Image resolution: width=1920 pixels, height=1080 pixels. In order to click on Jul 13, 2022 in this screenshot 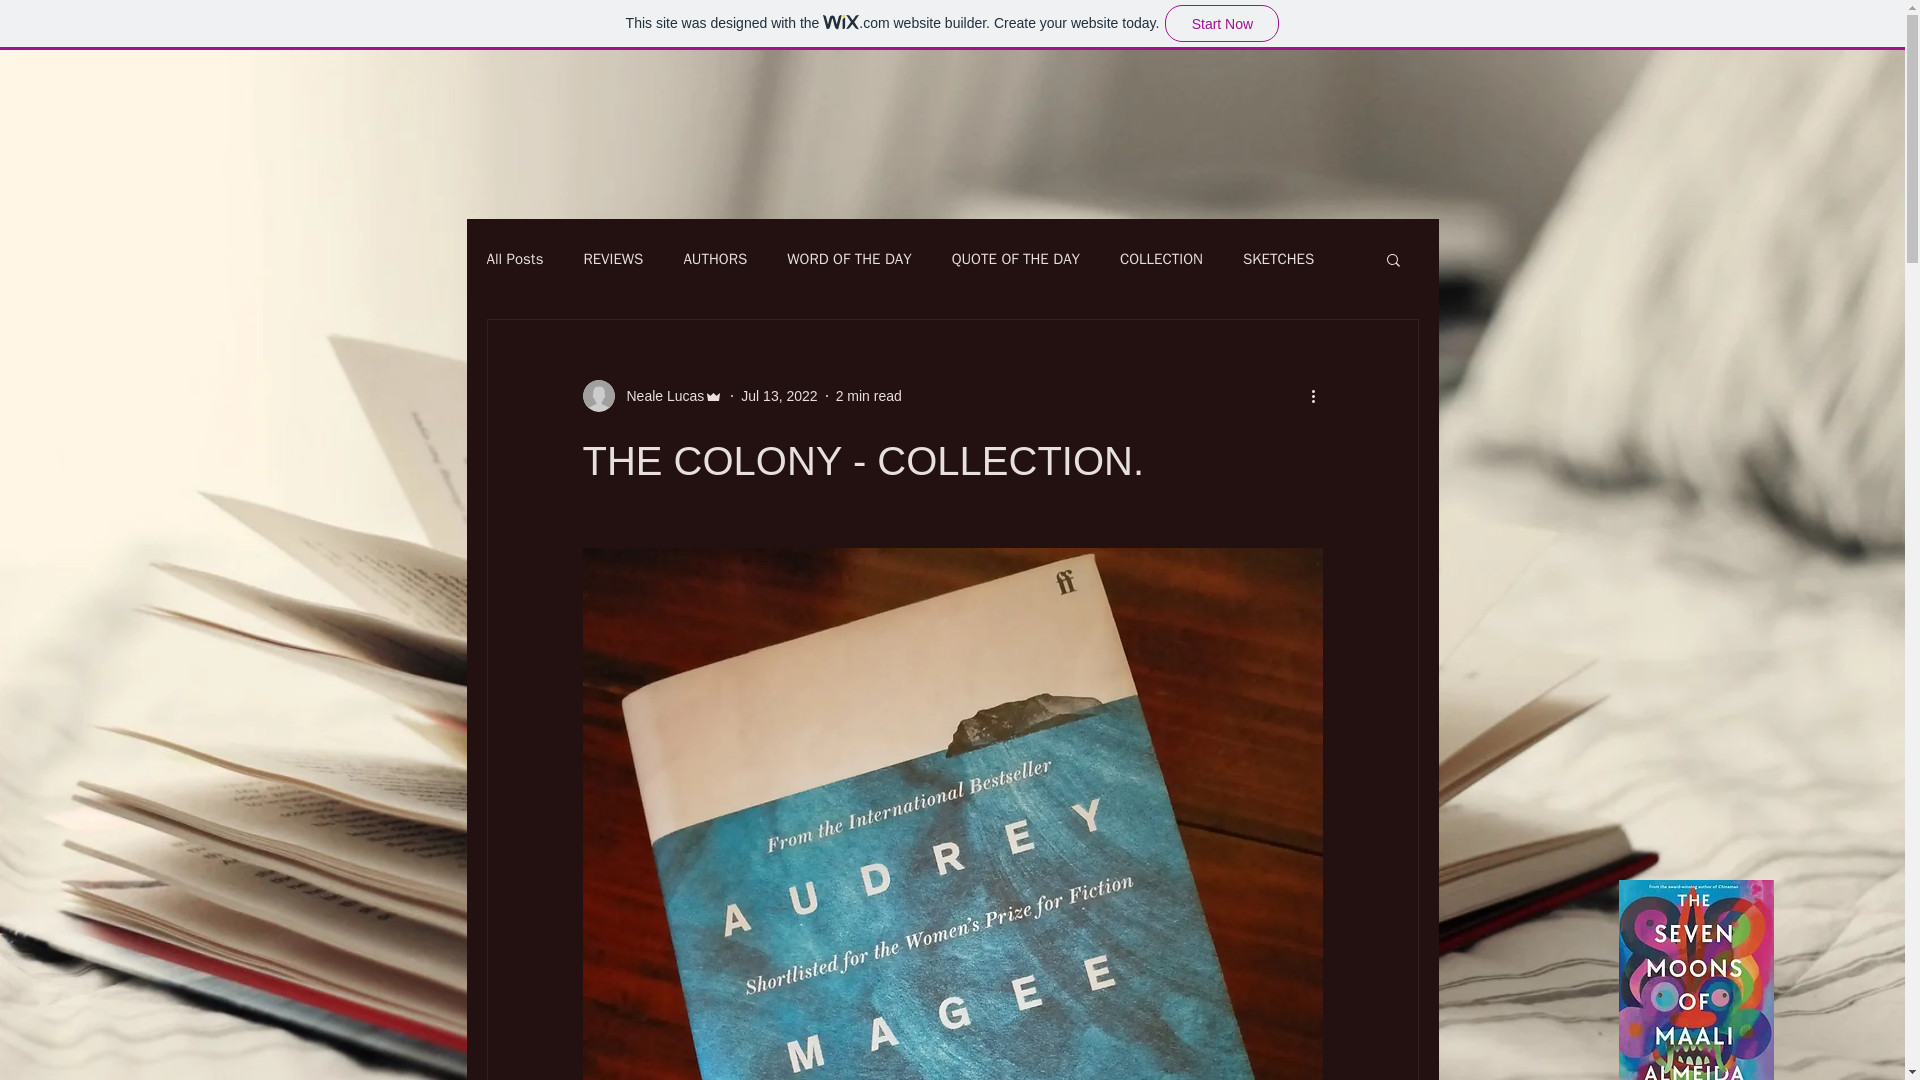, I will do `click(779, 395)`.